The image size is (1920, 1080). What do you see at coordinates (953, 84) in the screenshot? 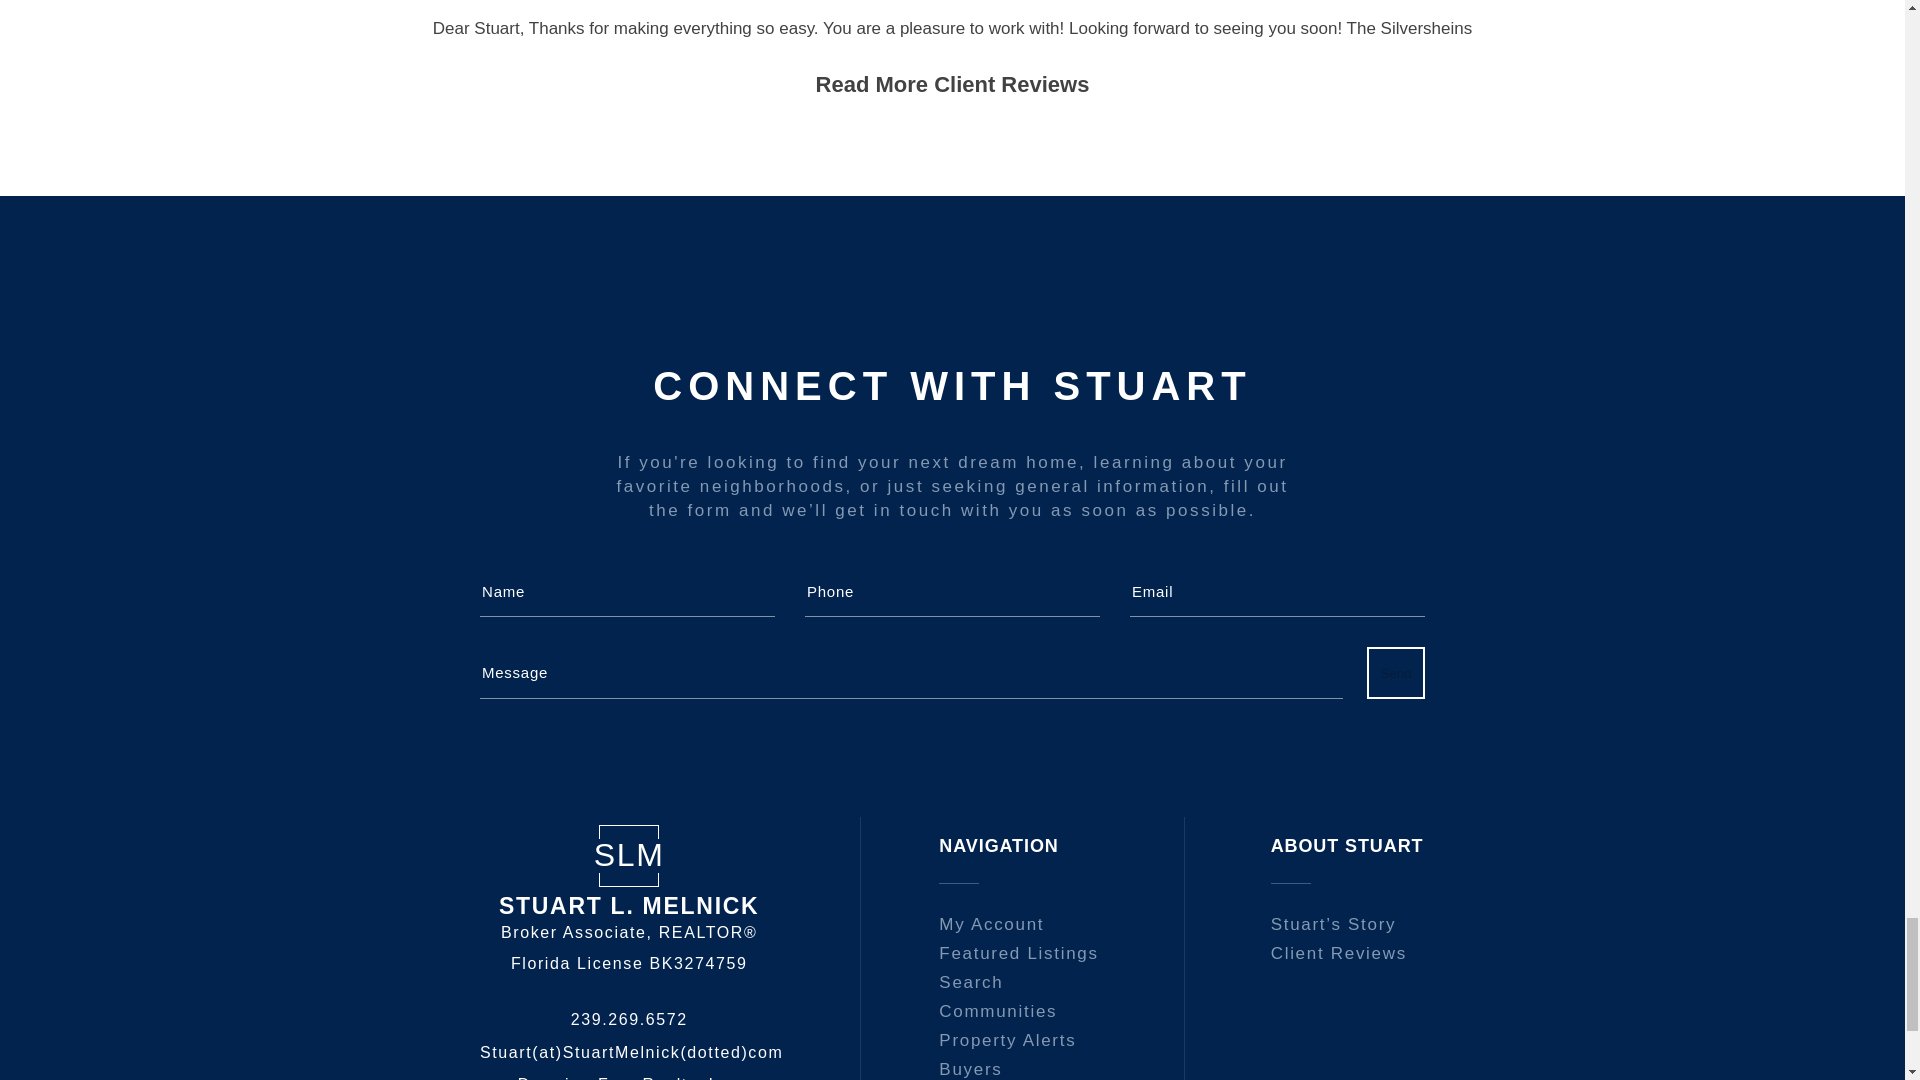
I see `Read More Client Reviews` at bounding box center [953, 84].